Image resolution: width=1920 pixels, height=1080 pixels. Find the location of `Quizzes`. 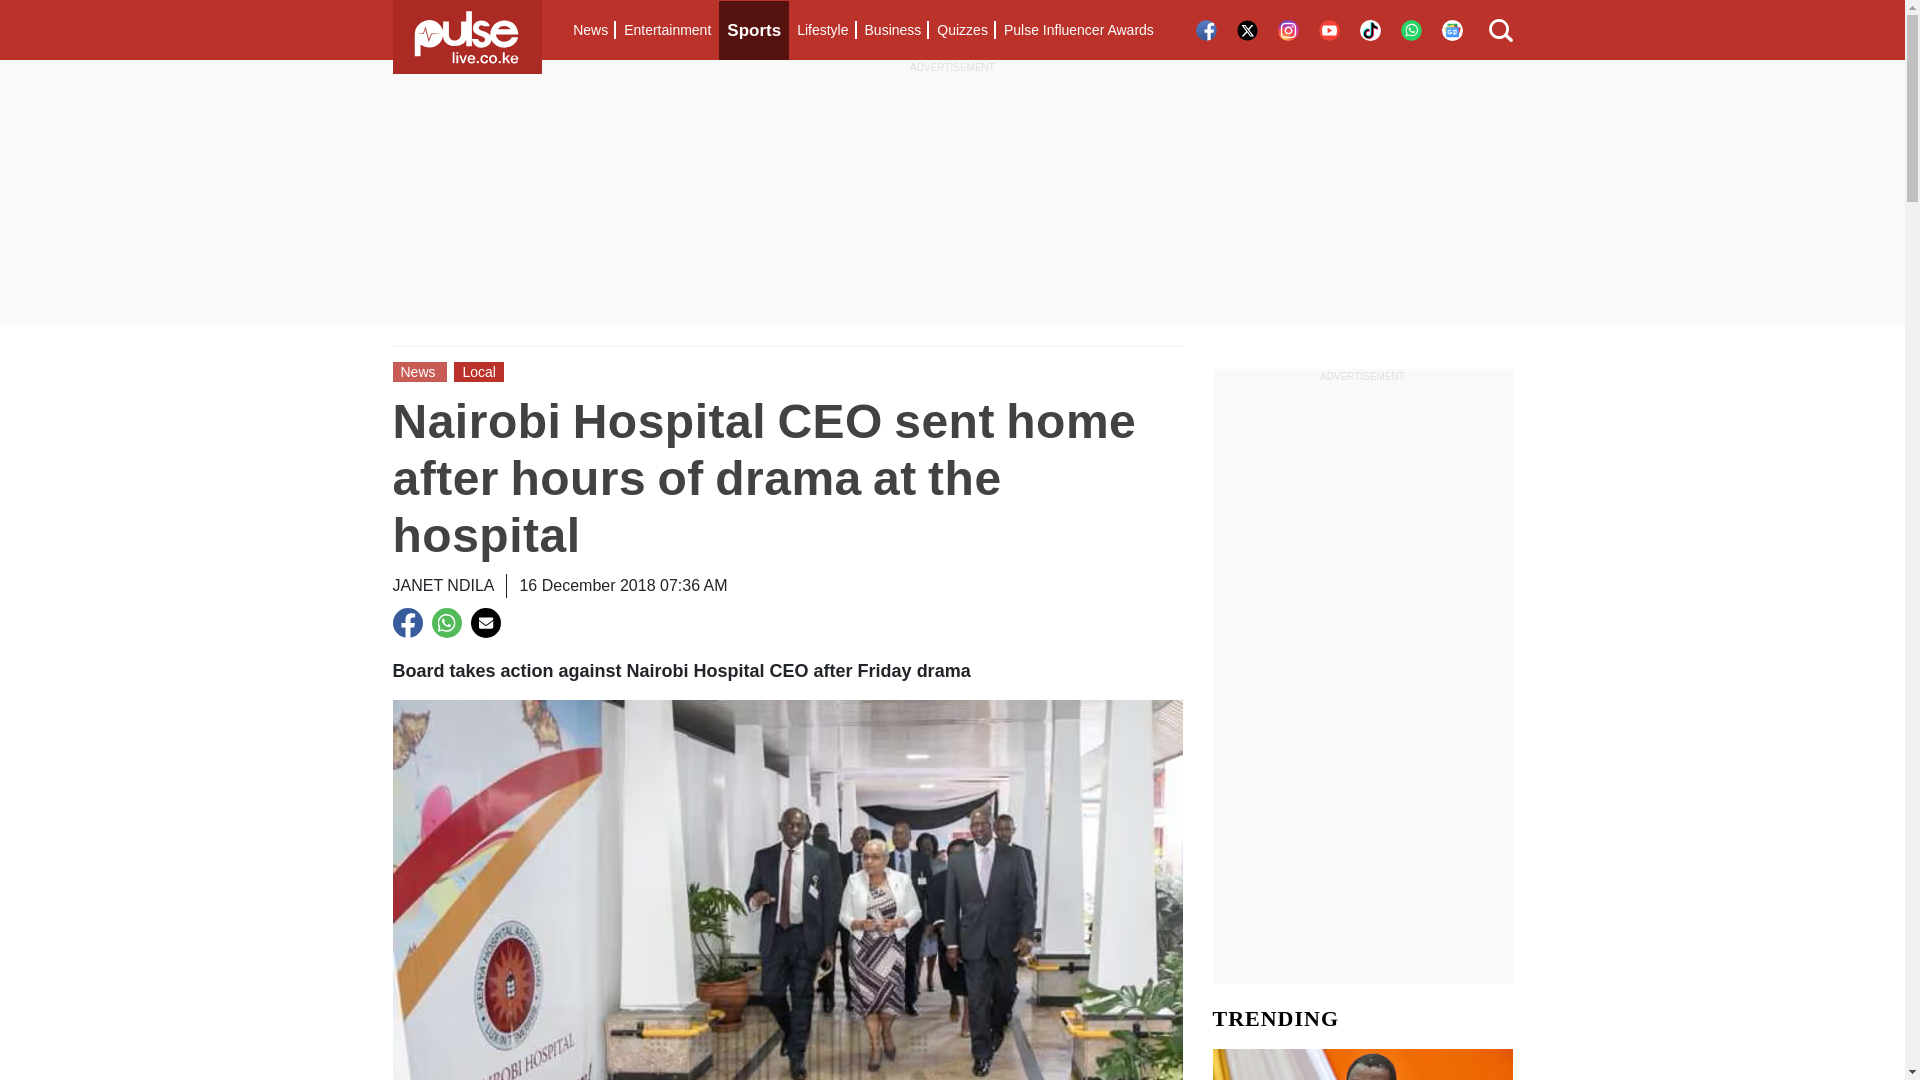

Quizzes is located at coordinates (962, 30).